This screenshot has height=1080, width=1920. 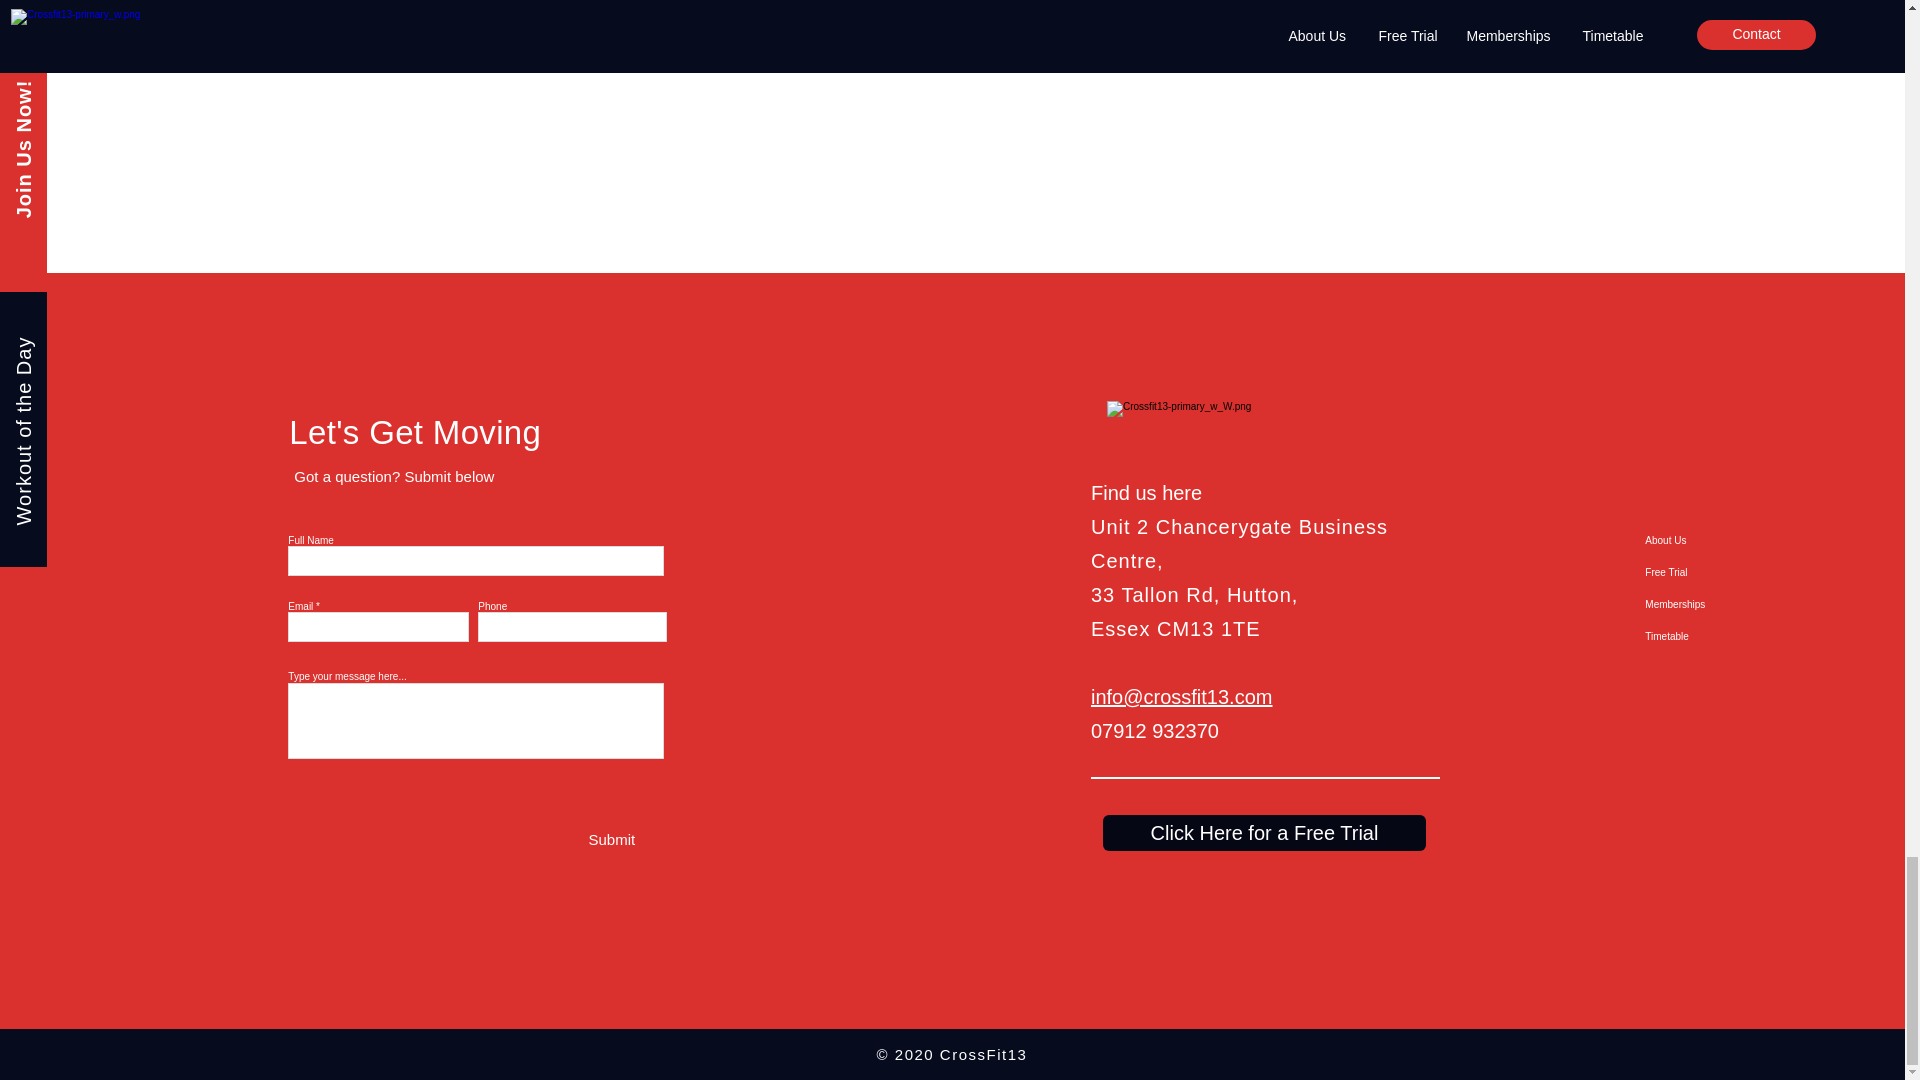 What do you see at coordinates (1708, 637) in the screenshot?
I see `Timetable` at bounding box center [1708, 637].